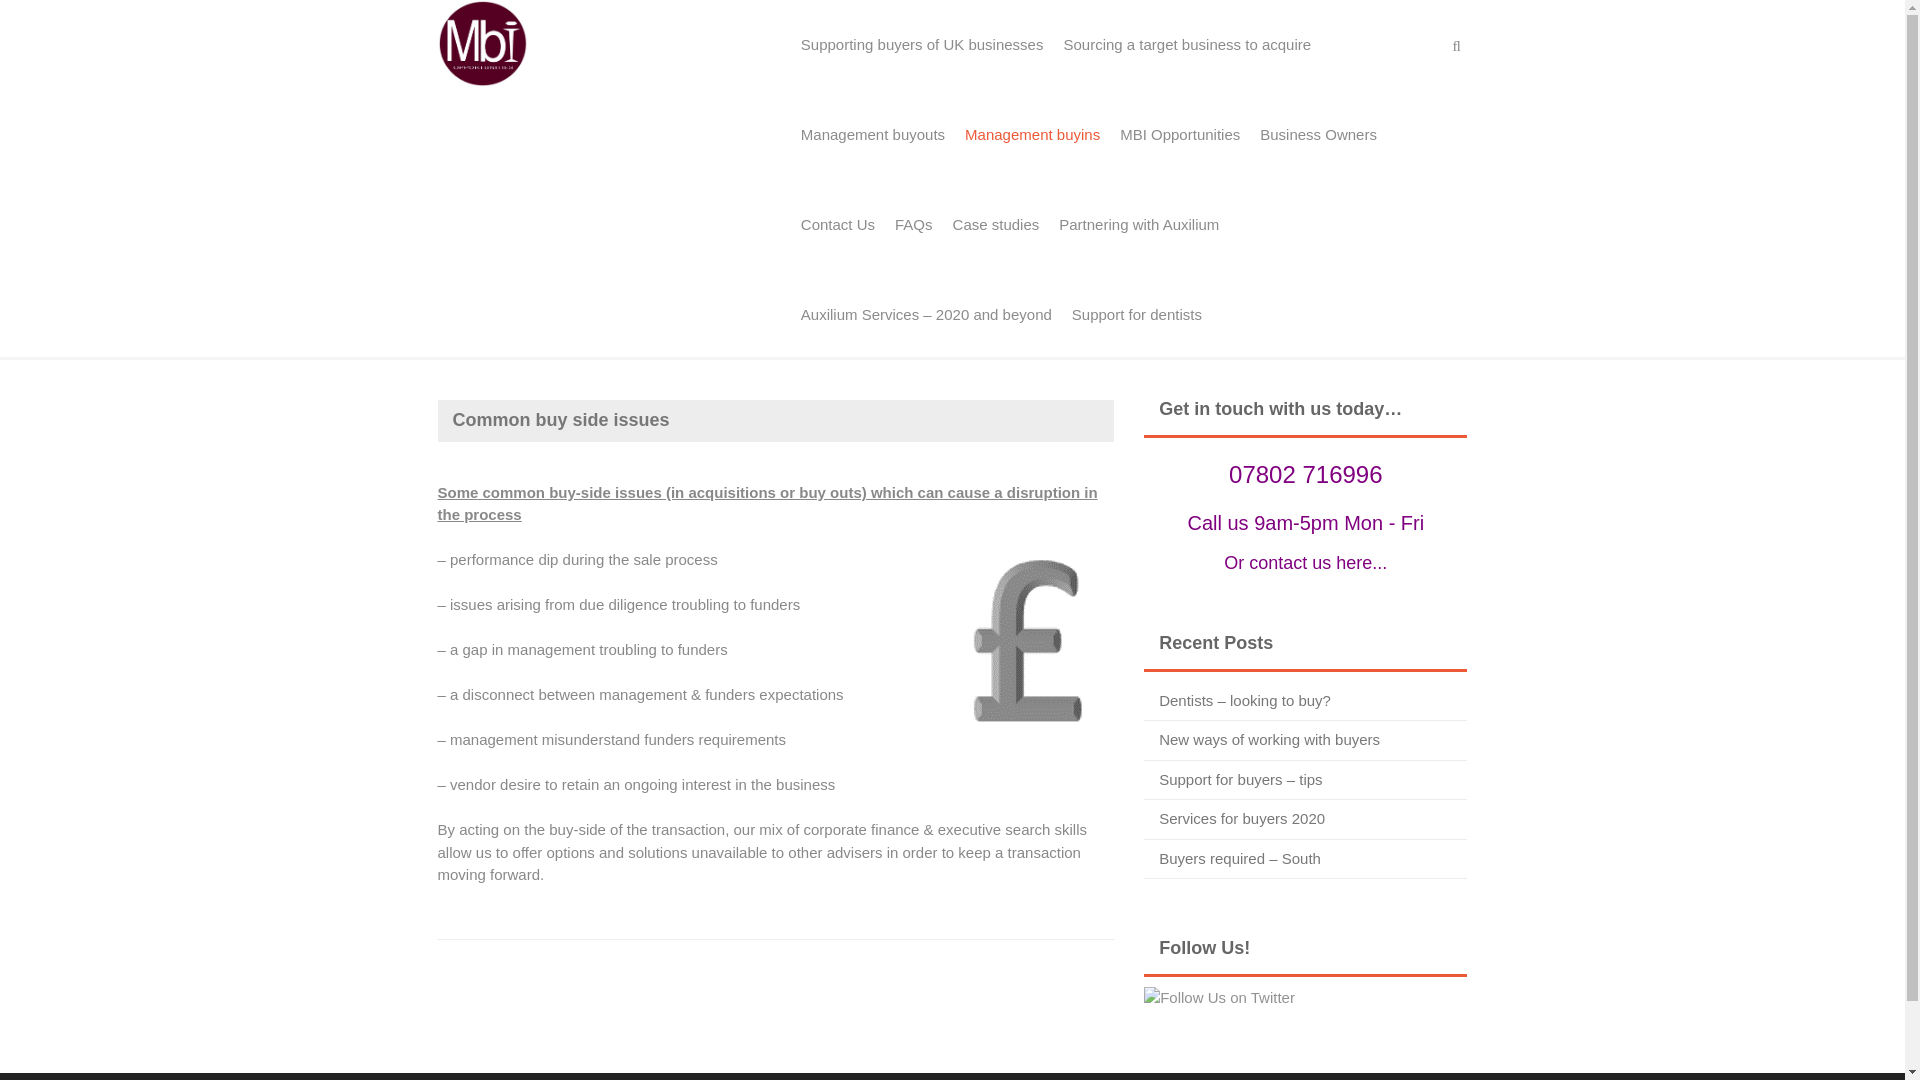 This screenshot has width=1920, height=1080. I want to click on Management buyins, so click(1032, 134).